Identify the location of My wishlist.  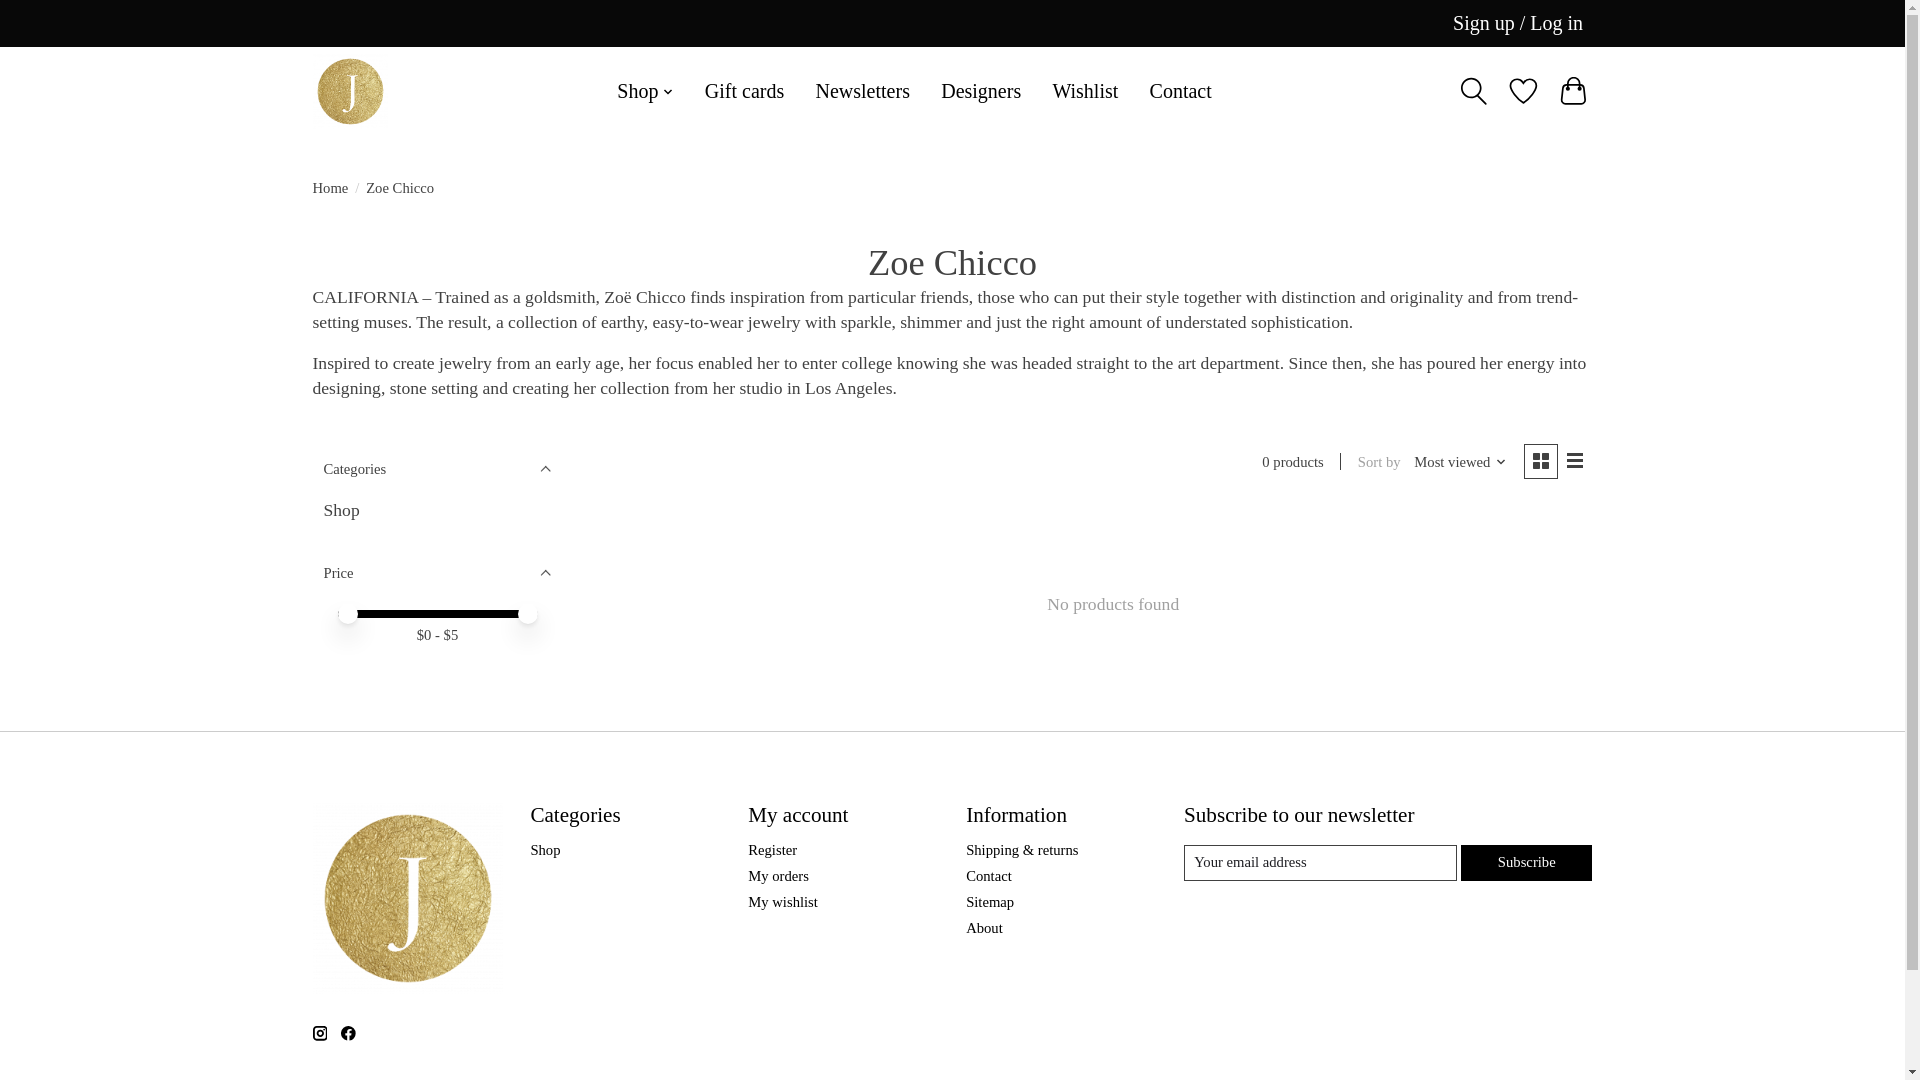
(782, 902).